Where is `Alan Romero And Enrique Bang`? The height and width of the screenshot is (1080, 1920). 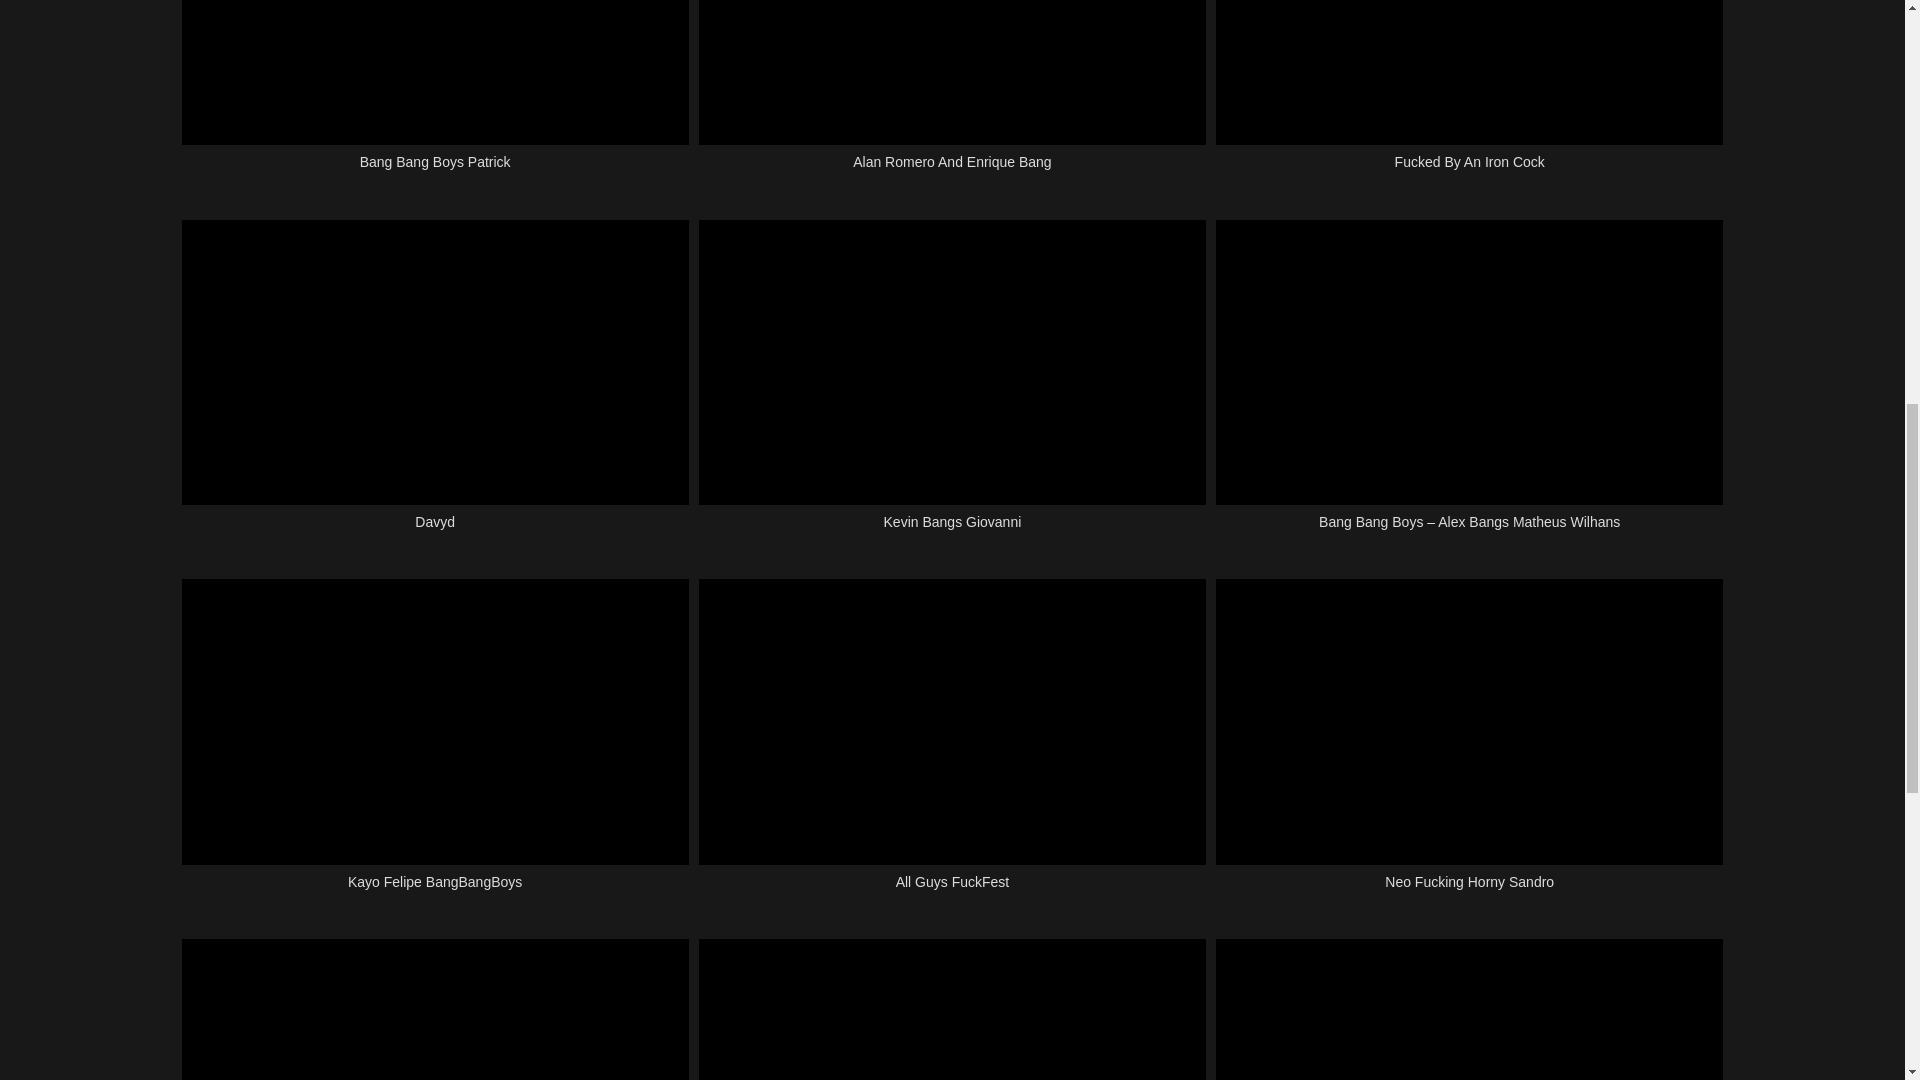 Alan Romero And Enrique Bang is located at coordinates (952, 97).